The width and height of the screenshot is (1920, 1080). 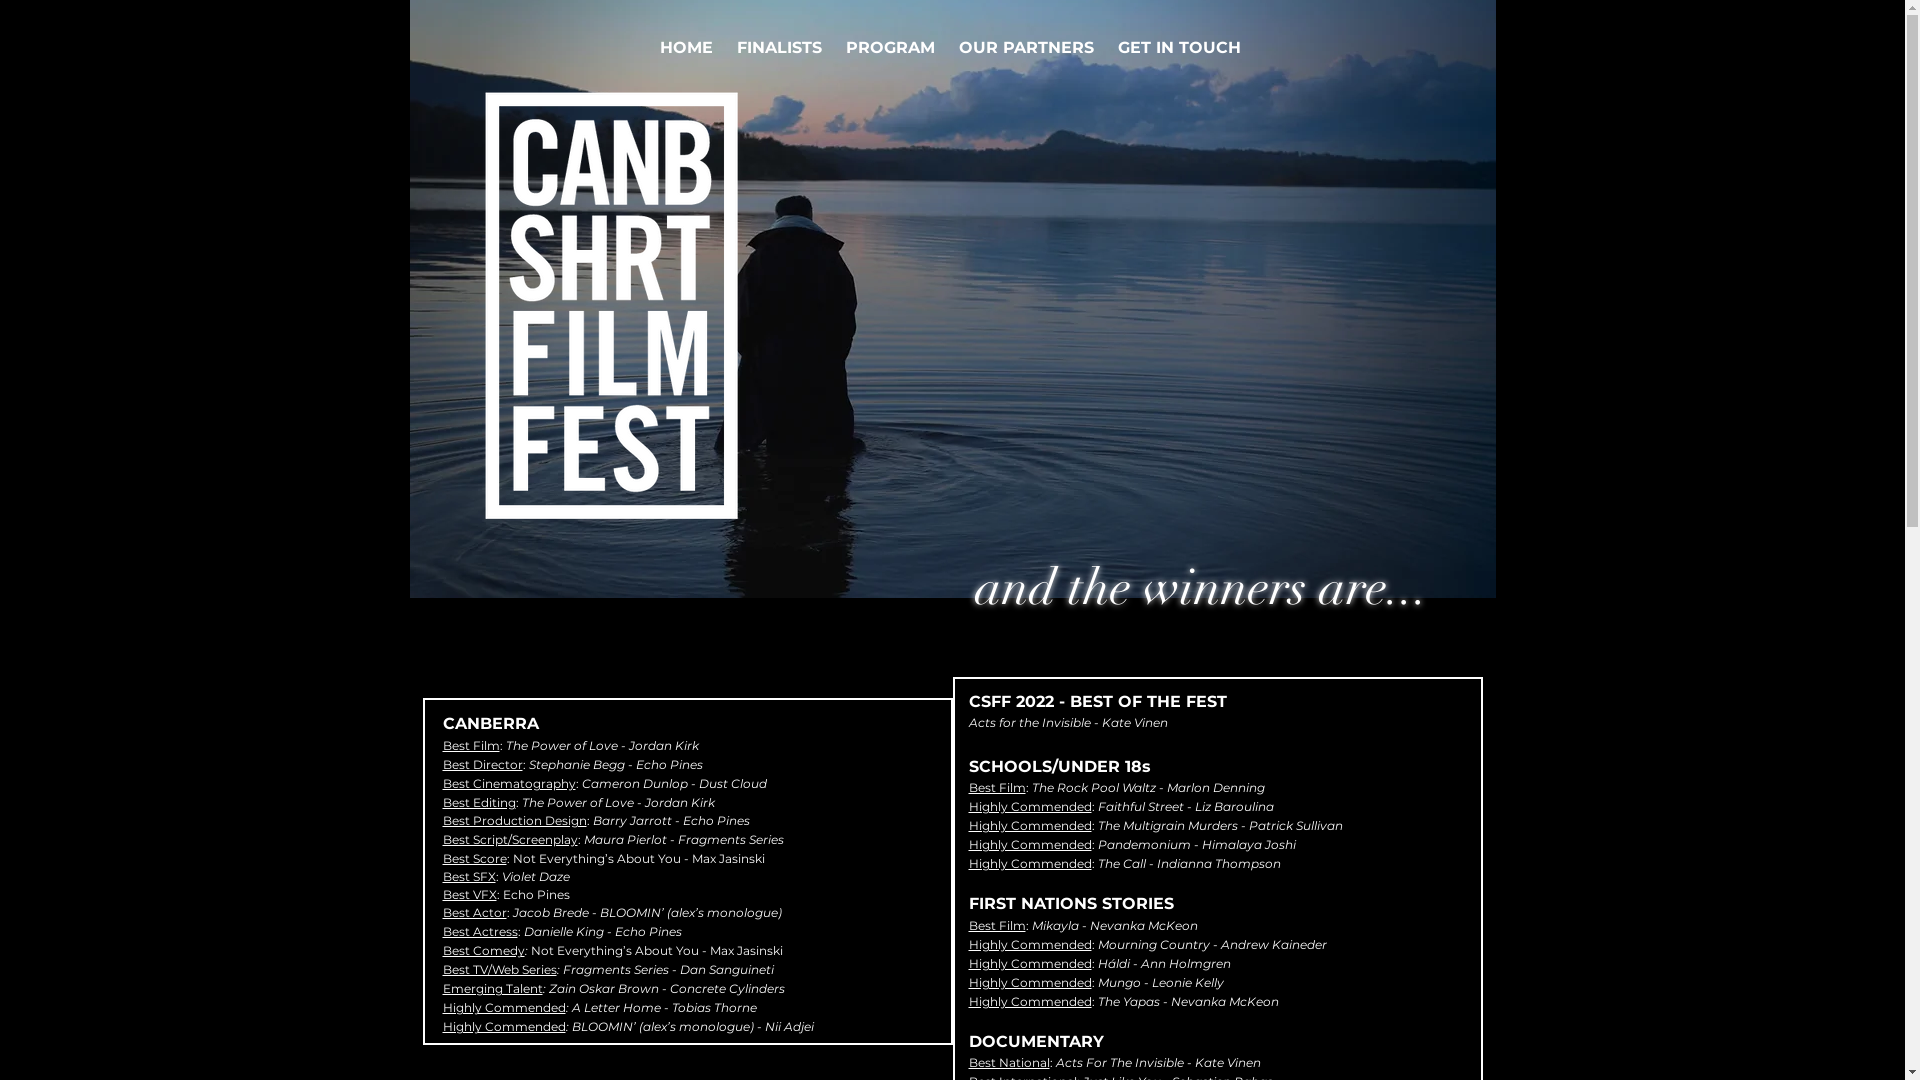 I want to click on PROGRAM, so click(x=890, y=48).